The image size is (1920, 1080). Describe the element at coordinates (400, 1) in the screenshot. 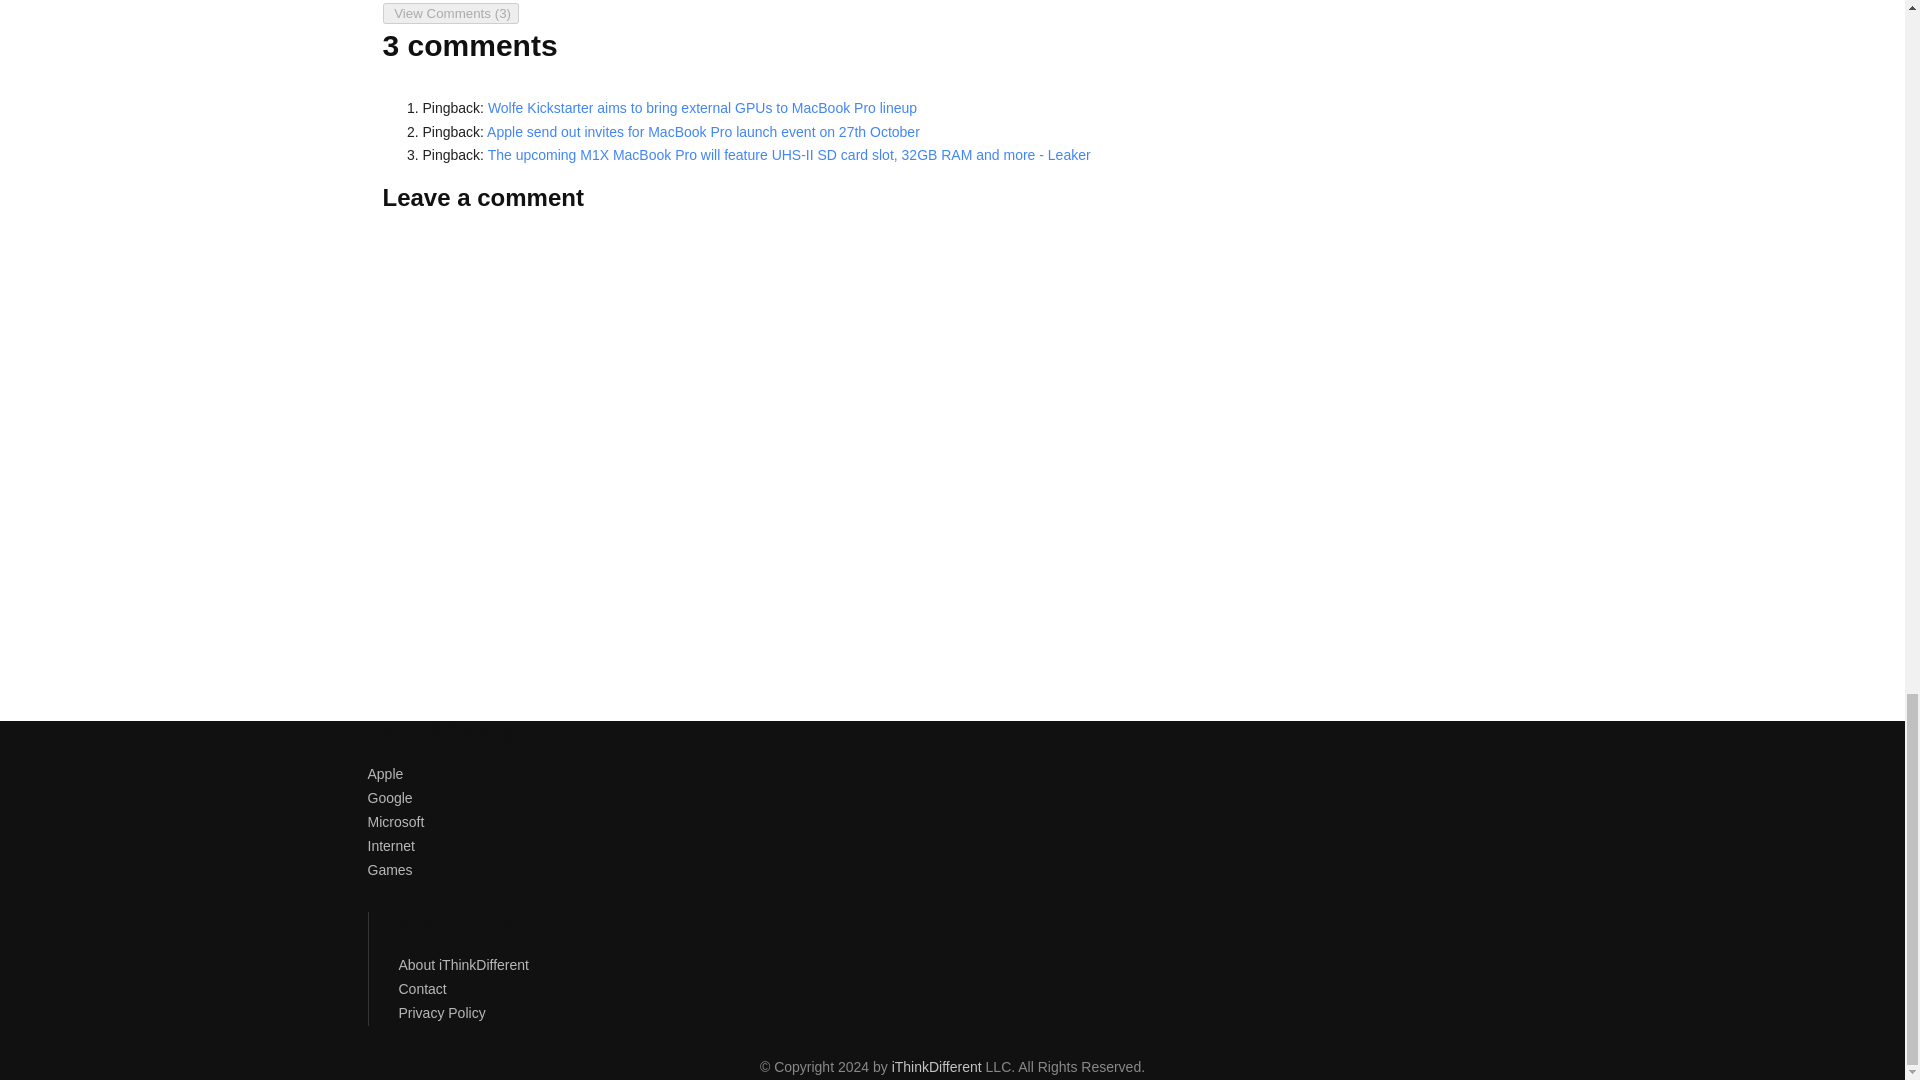

I see `Follow me on Twitter` at that location.